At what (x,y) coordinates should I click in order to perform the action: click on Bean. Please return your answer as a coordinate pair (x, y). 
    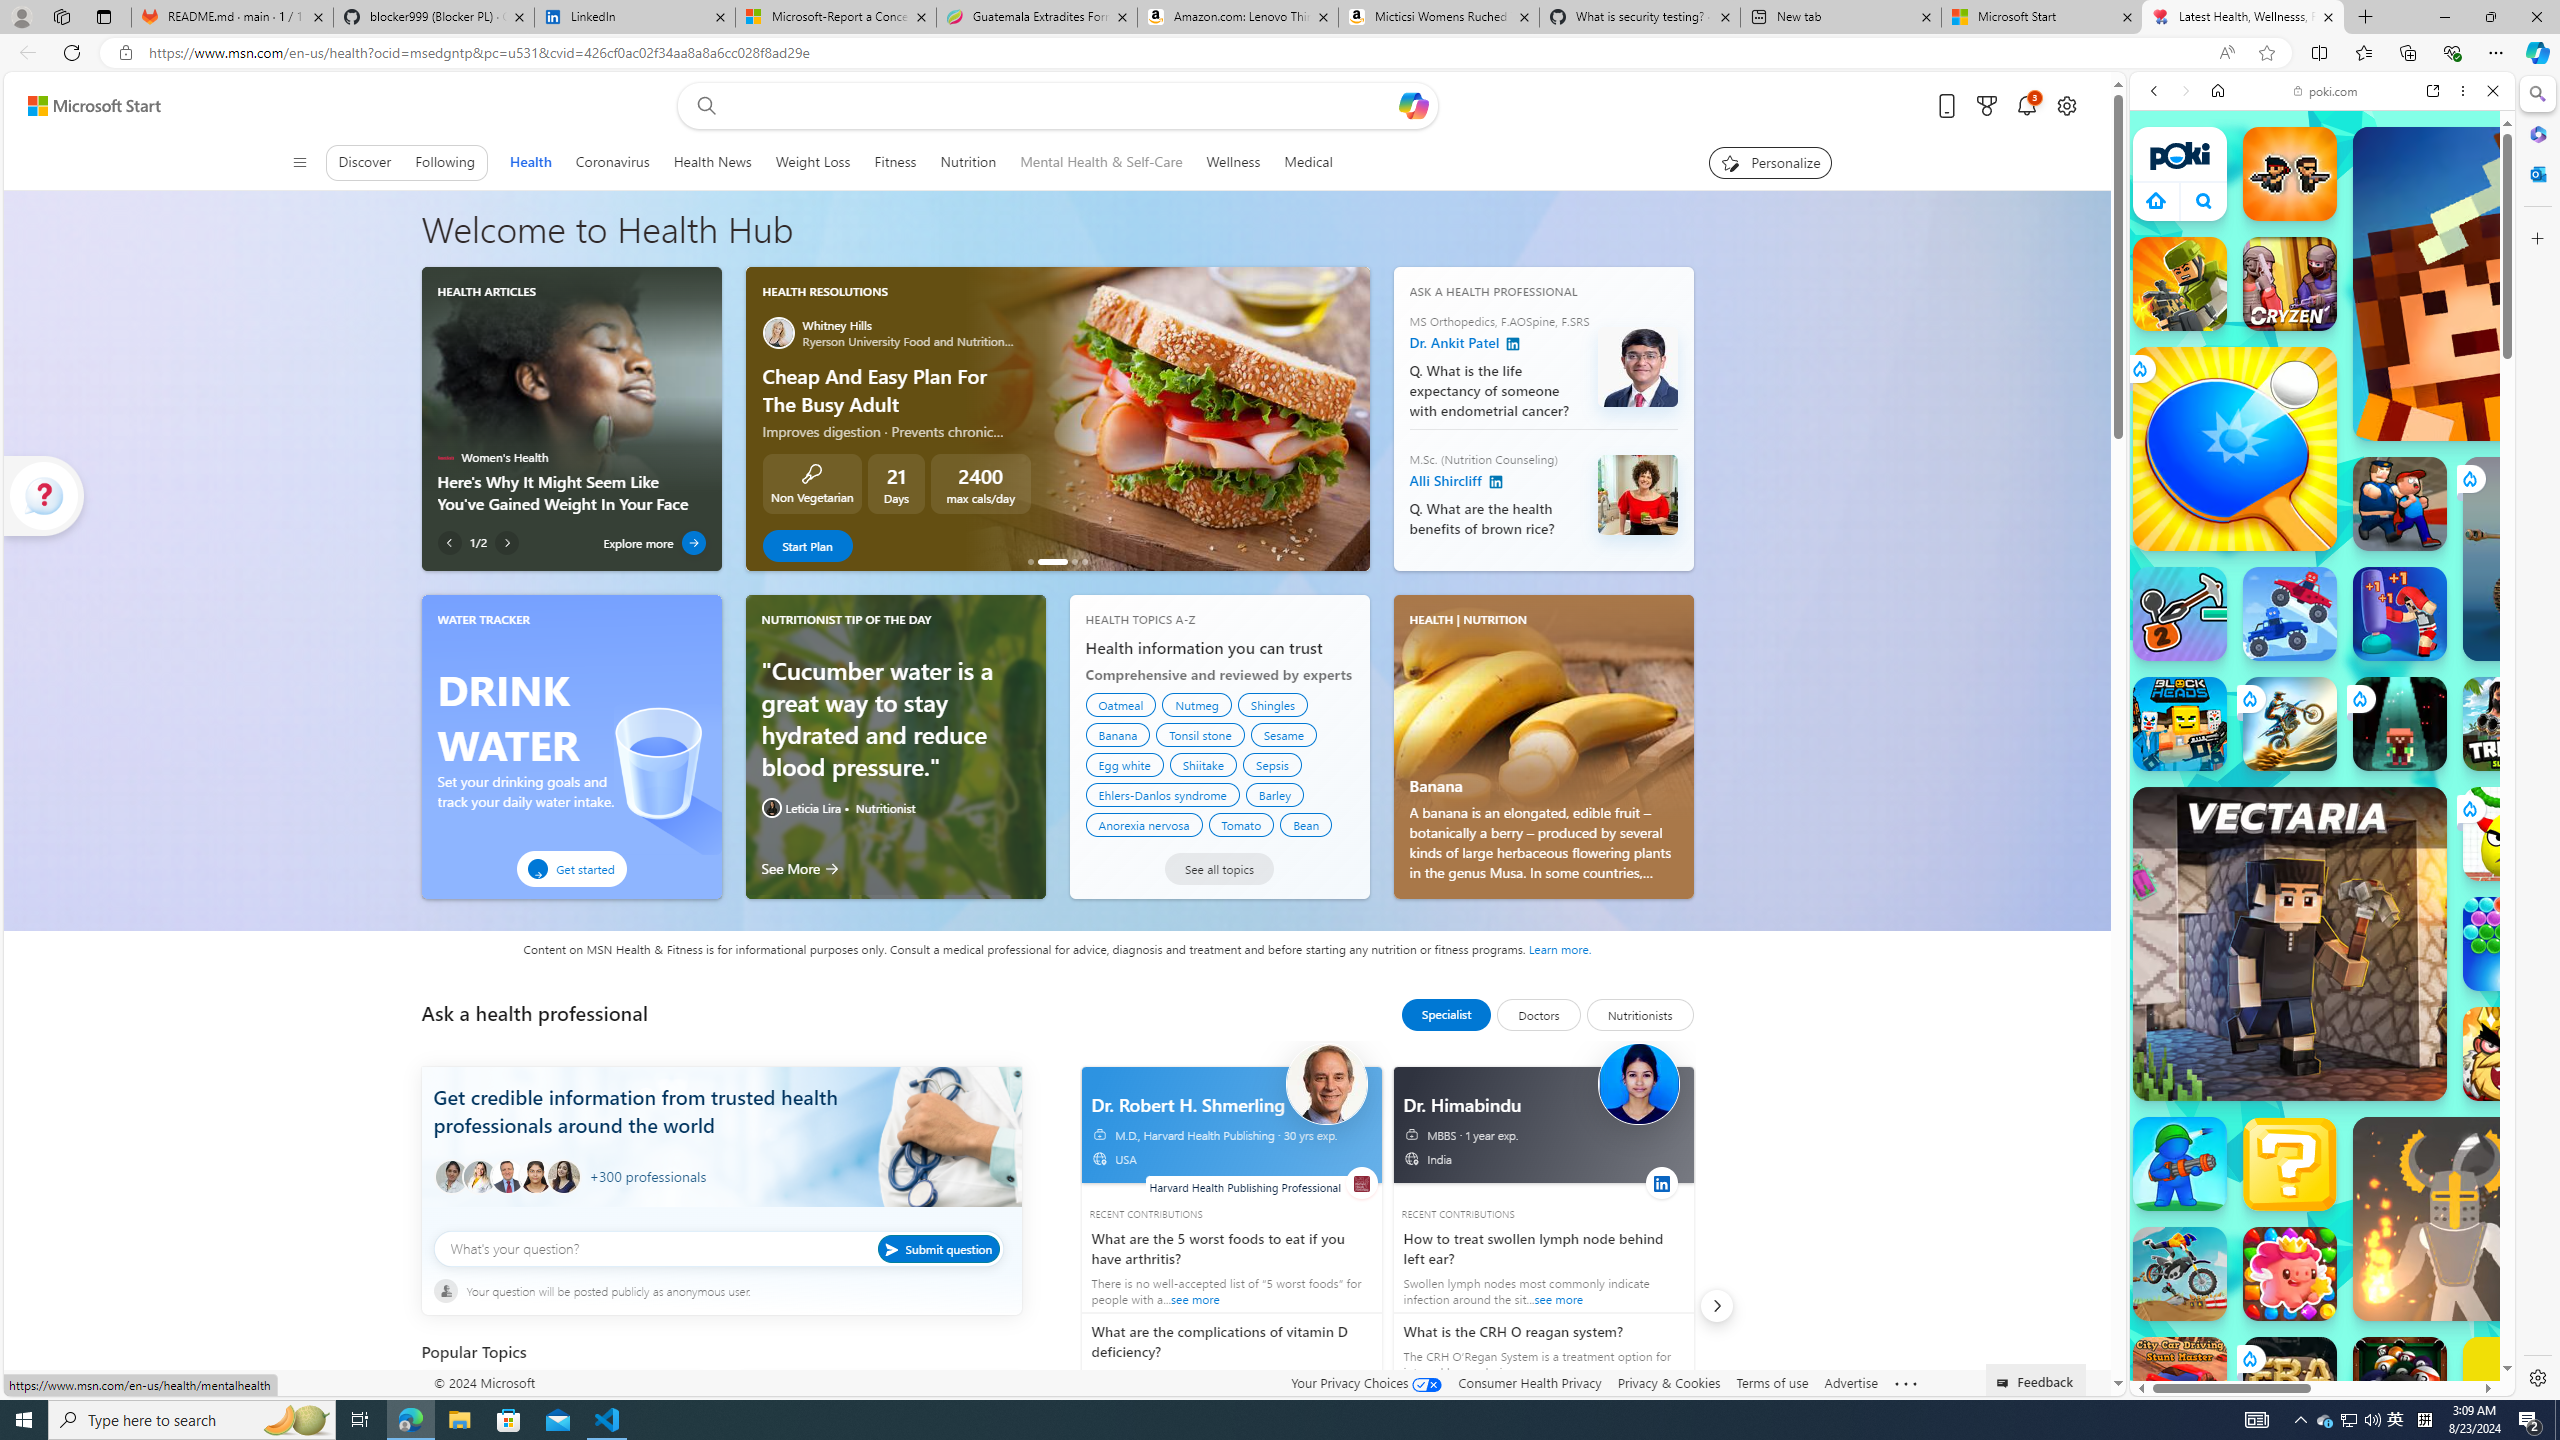
    Looking at the image, I should click on (1306, 824).